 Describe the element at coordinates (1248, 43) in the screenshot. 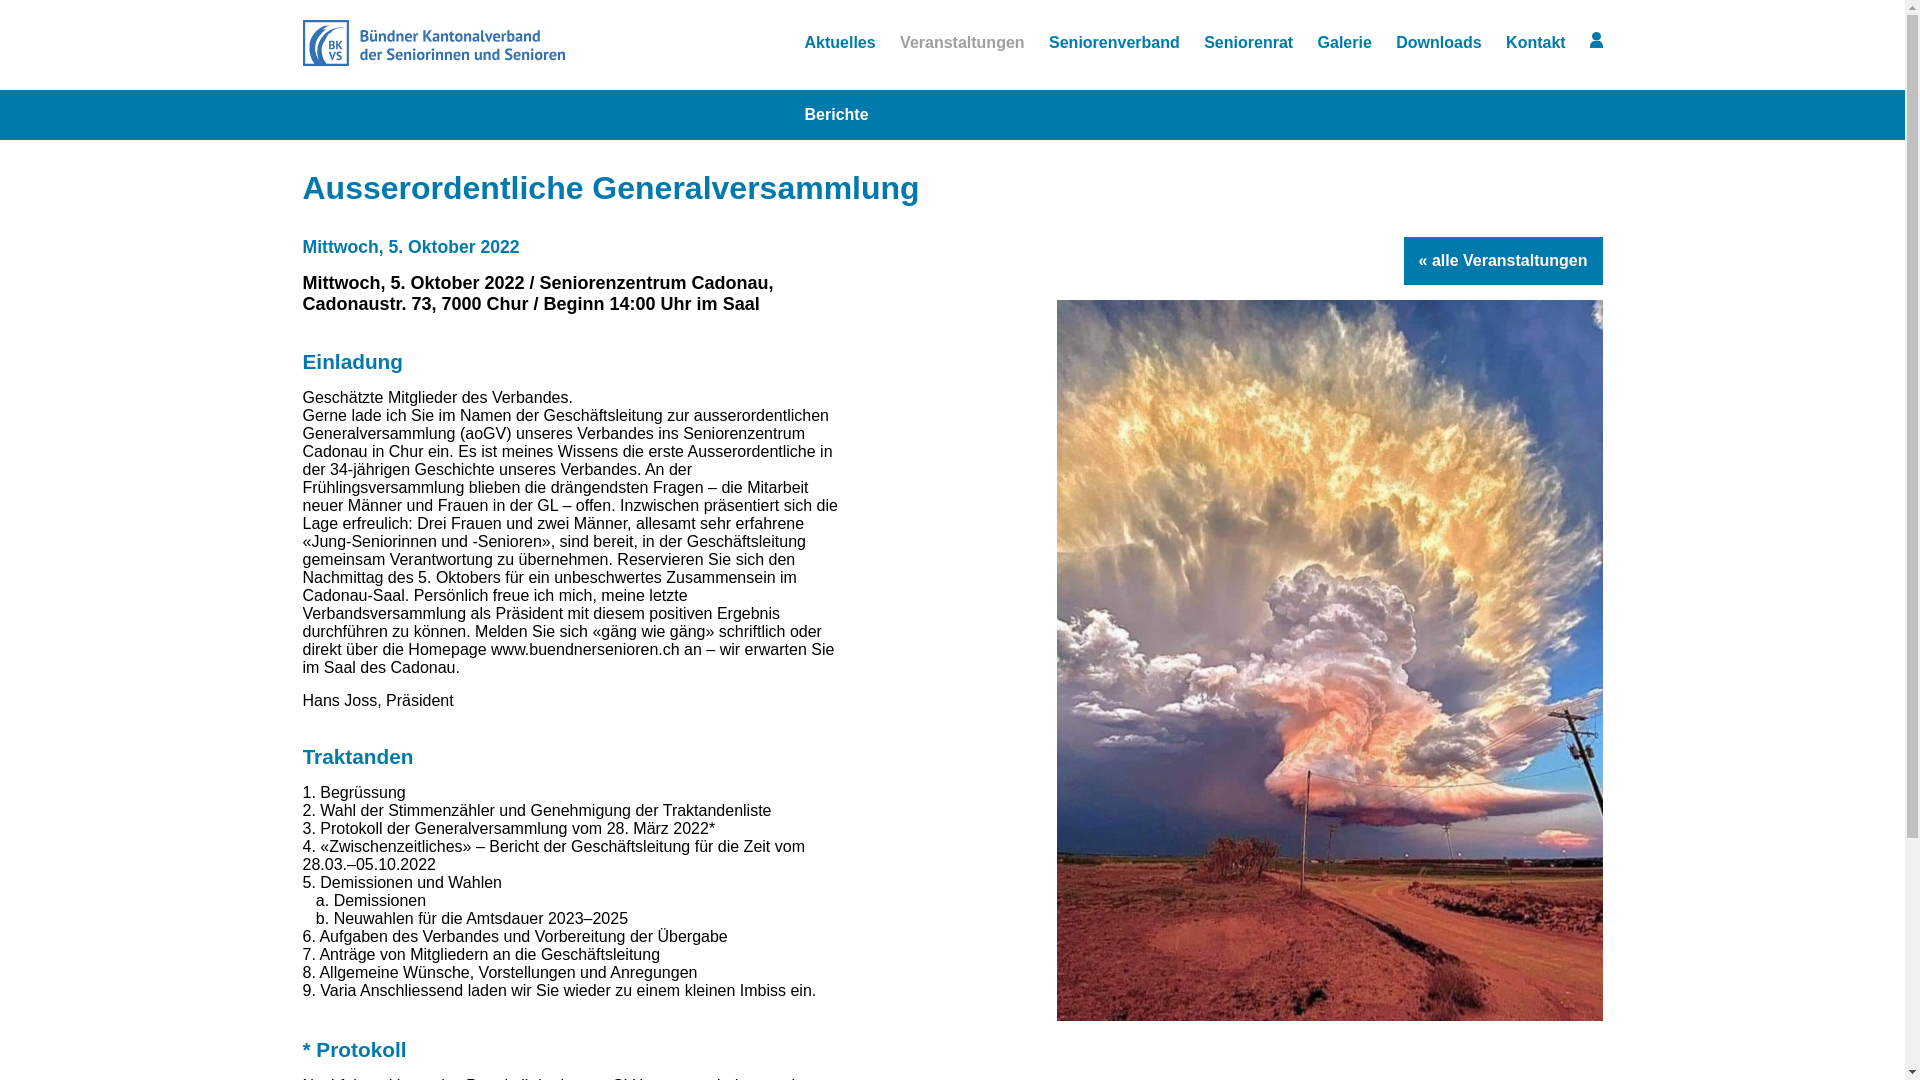

I see `Seniorenrat` at that location.